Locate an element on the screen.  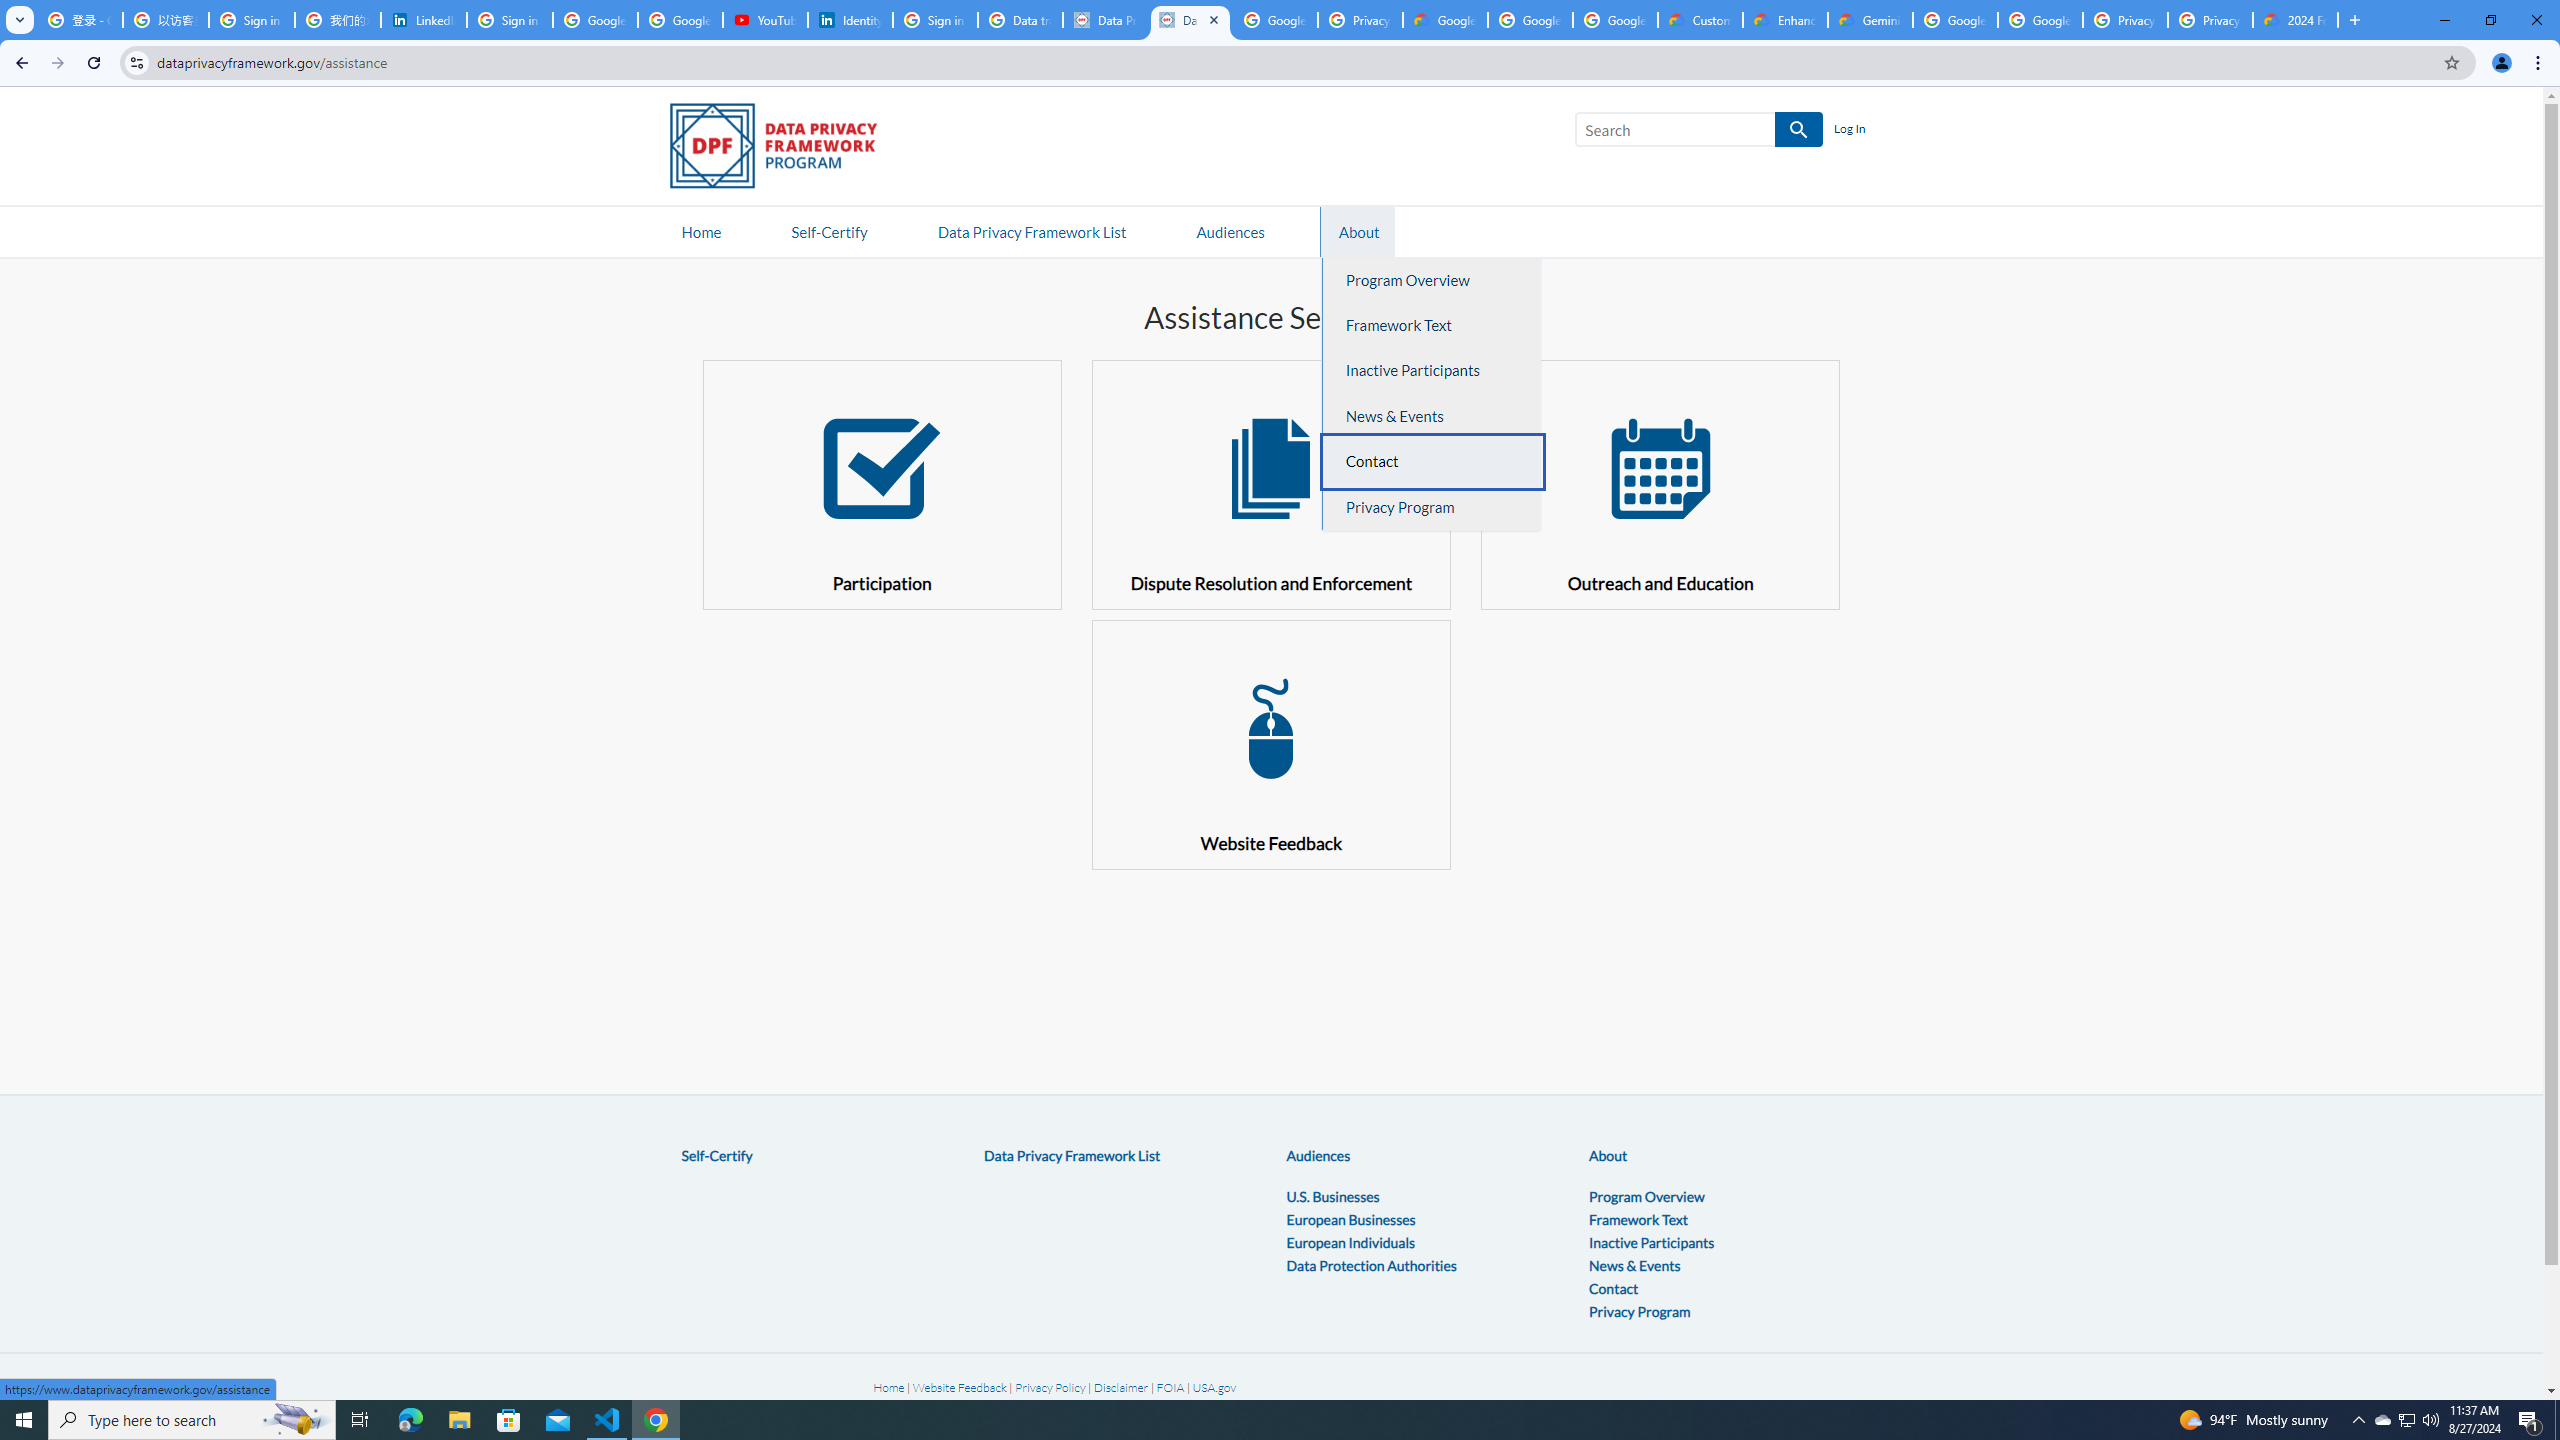
 Website Feedback is located at coordinates (1270, 744).